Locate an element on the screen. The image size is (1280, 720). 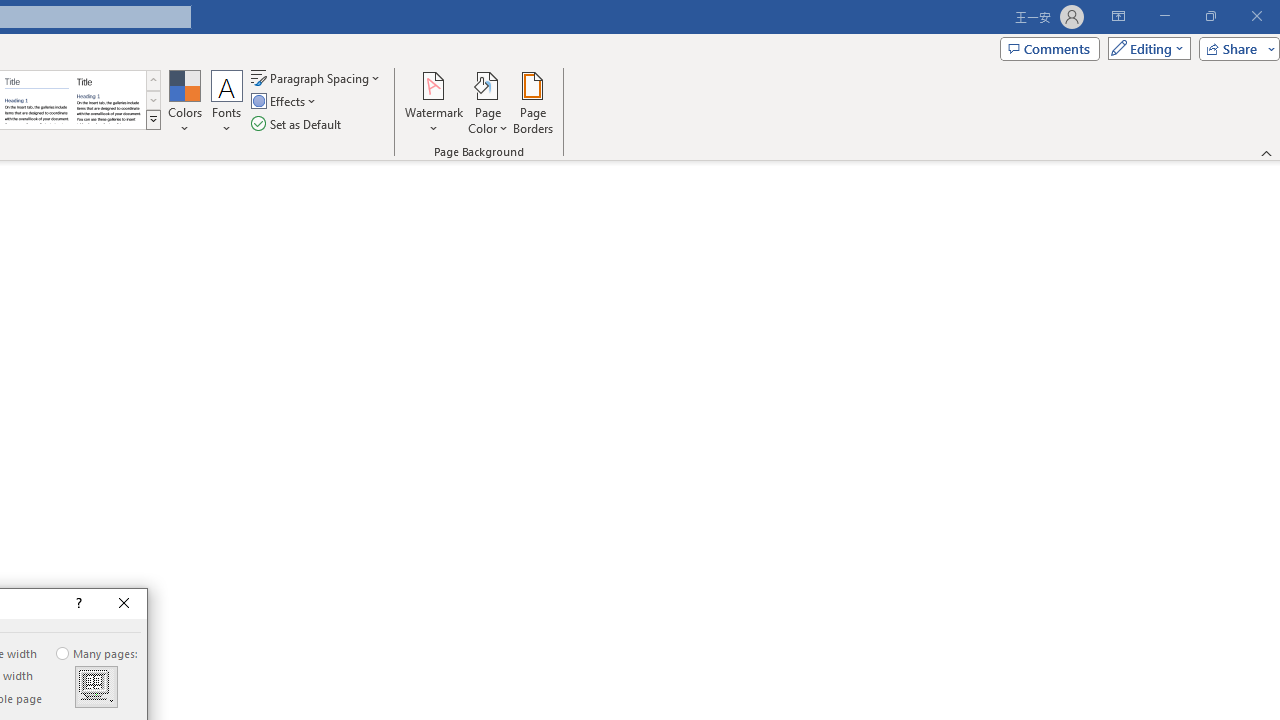
Context help is located at coordinates (77, 604).